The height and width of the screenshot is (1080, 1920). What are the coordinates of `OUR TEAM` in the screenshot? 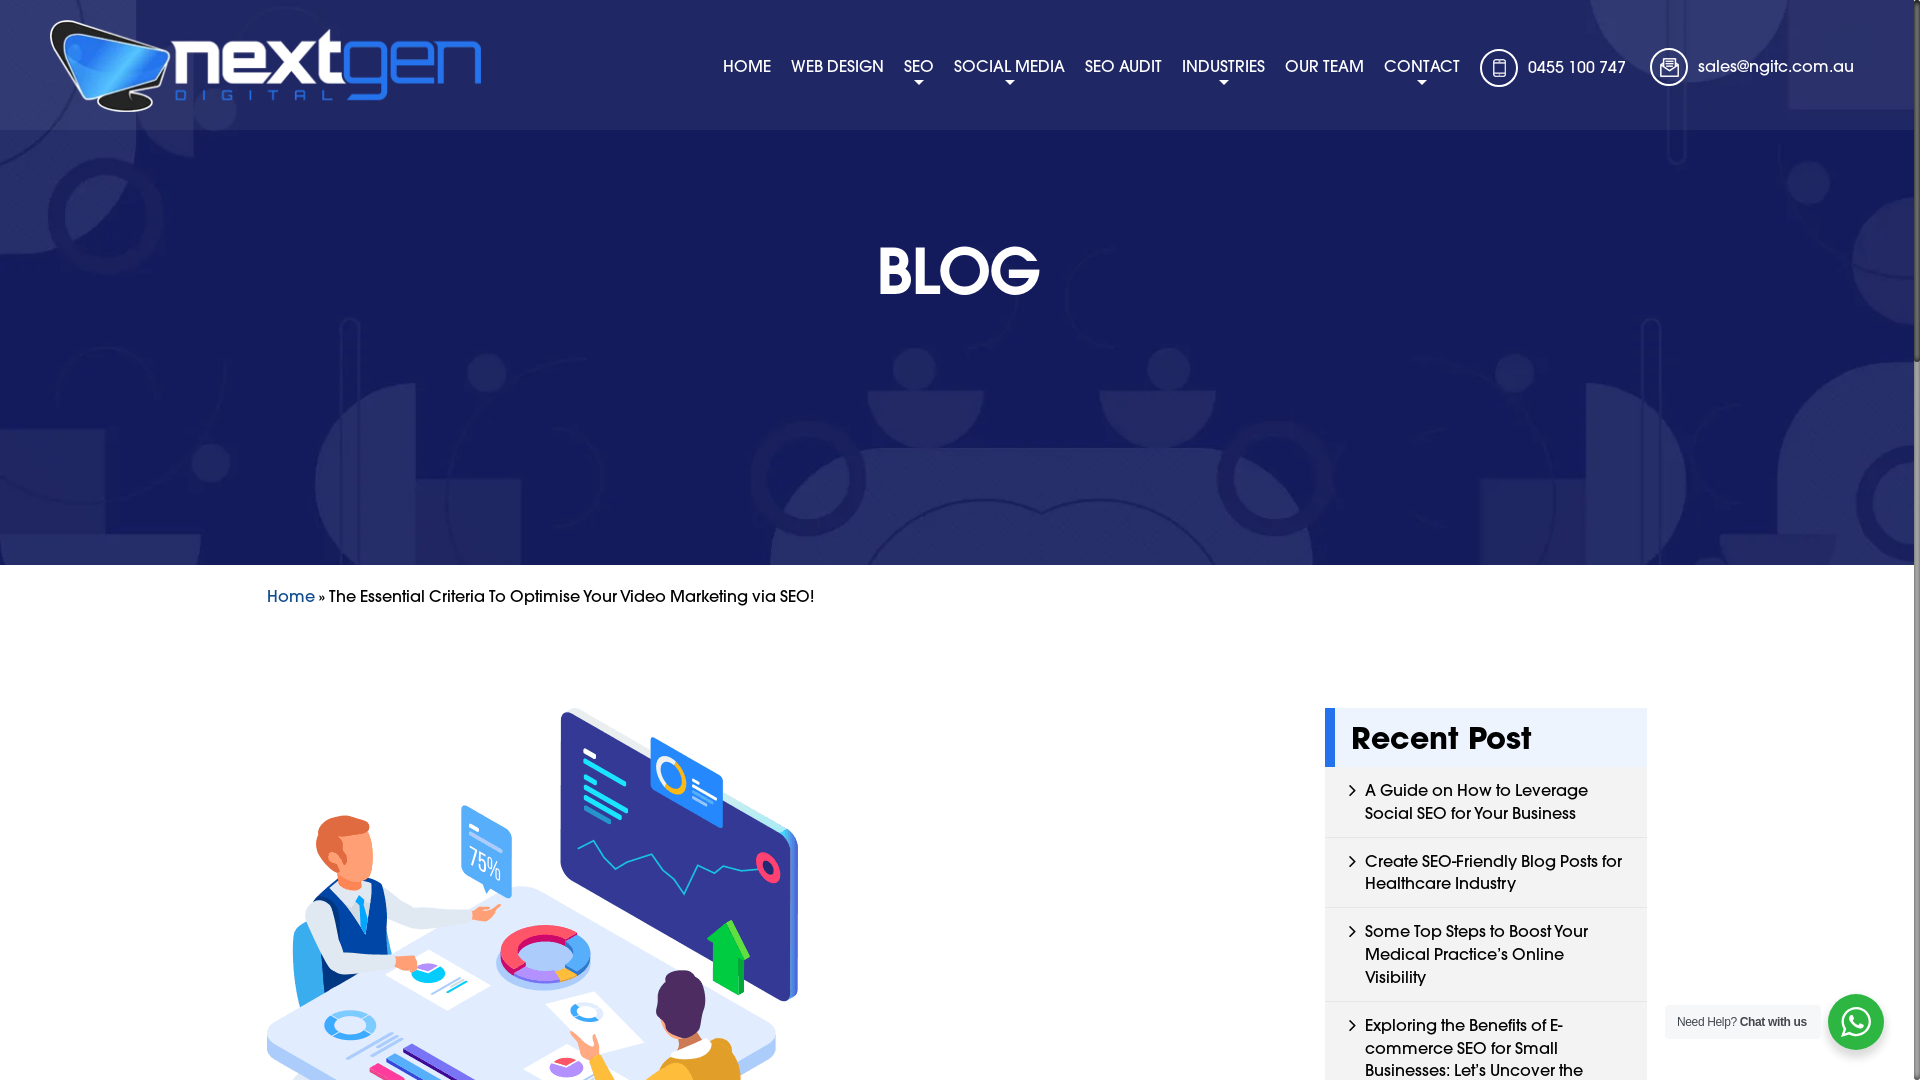 It's located at (1324, 66).